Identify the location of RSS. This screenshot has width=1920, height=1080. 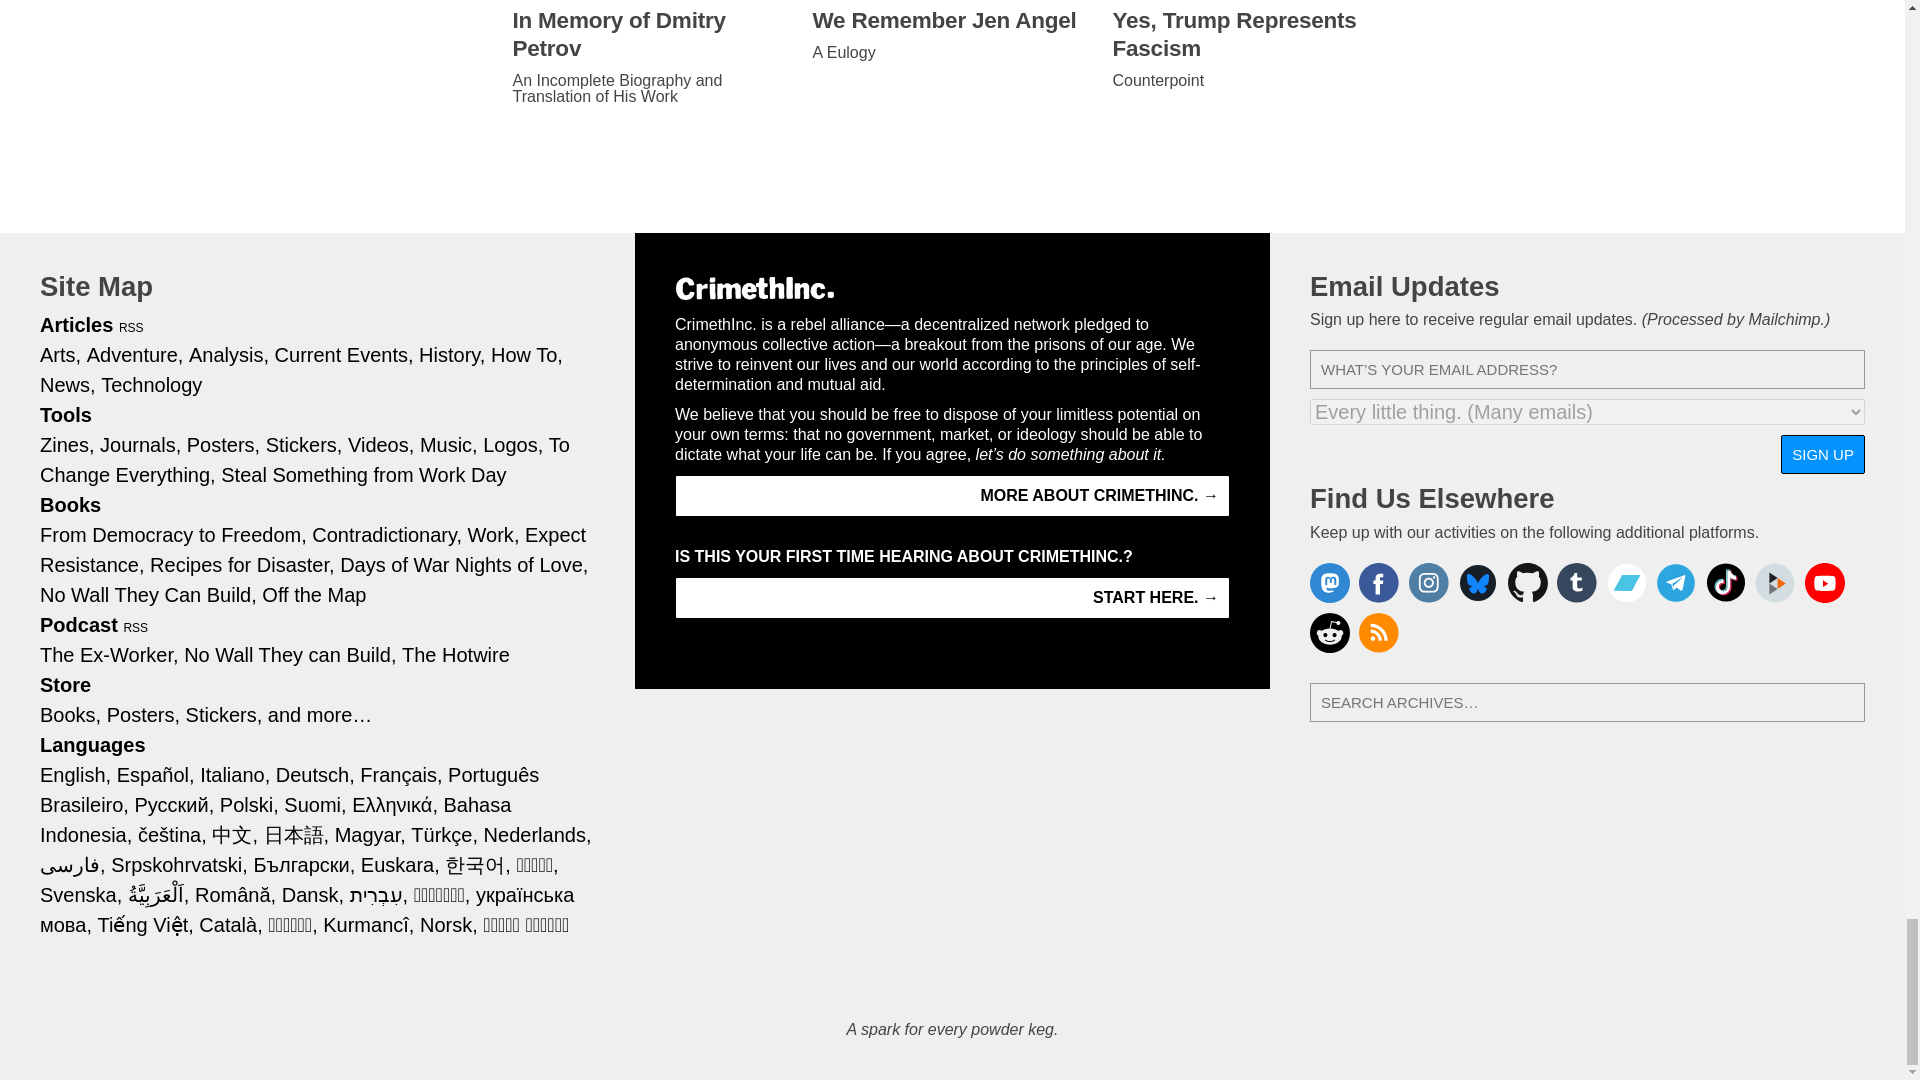
(132, 327).